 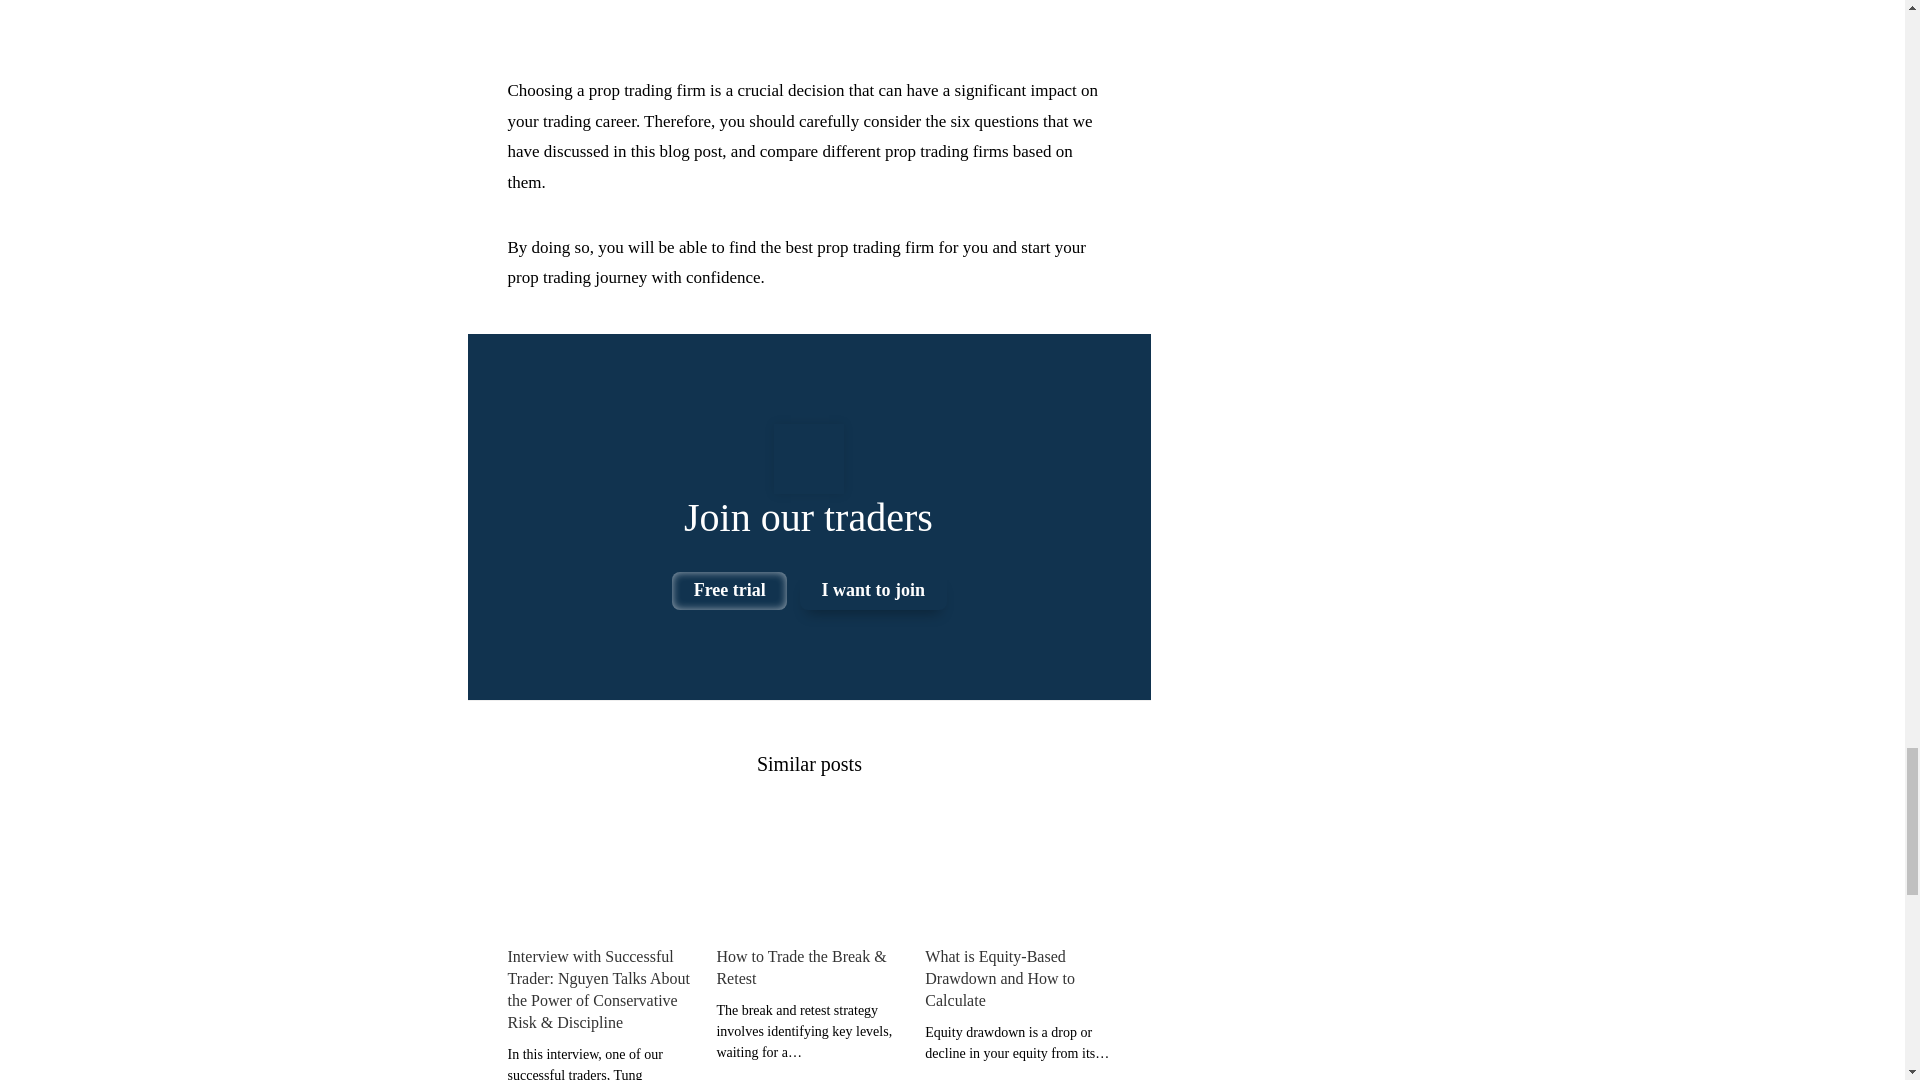 I want to click on Free trial, so click(x=730, y=591).